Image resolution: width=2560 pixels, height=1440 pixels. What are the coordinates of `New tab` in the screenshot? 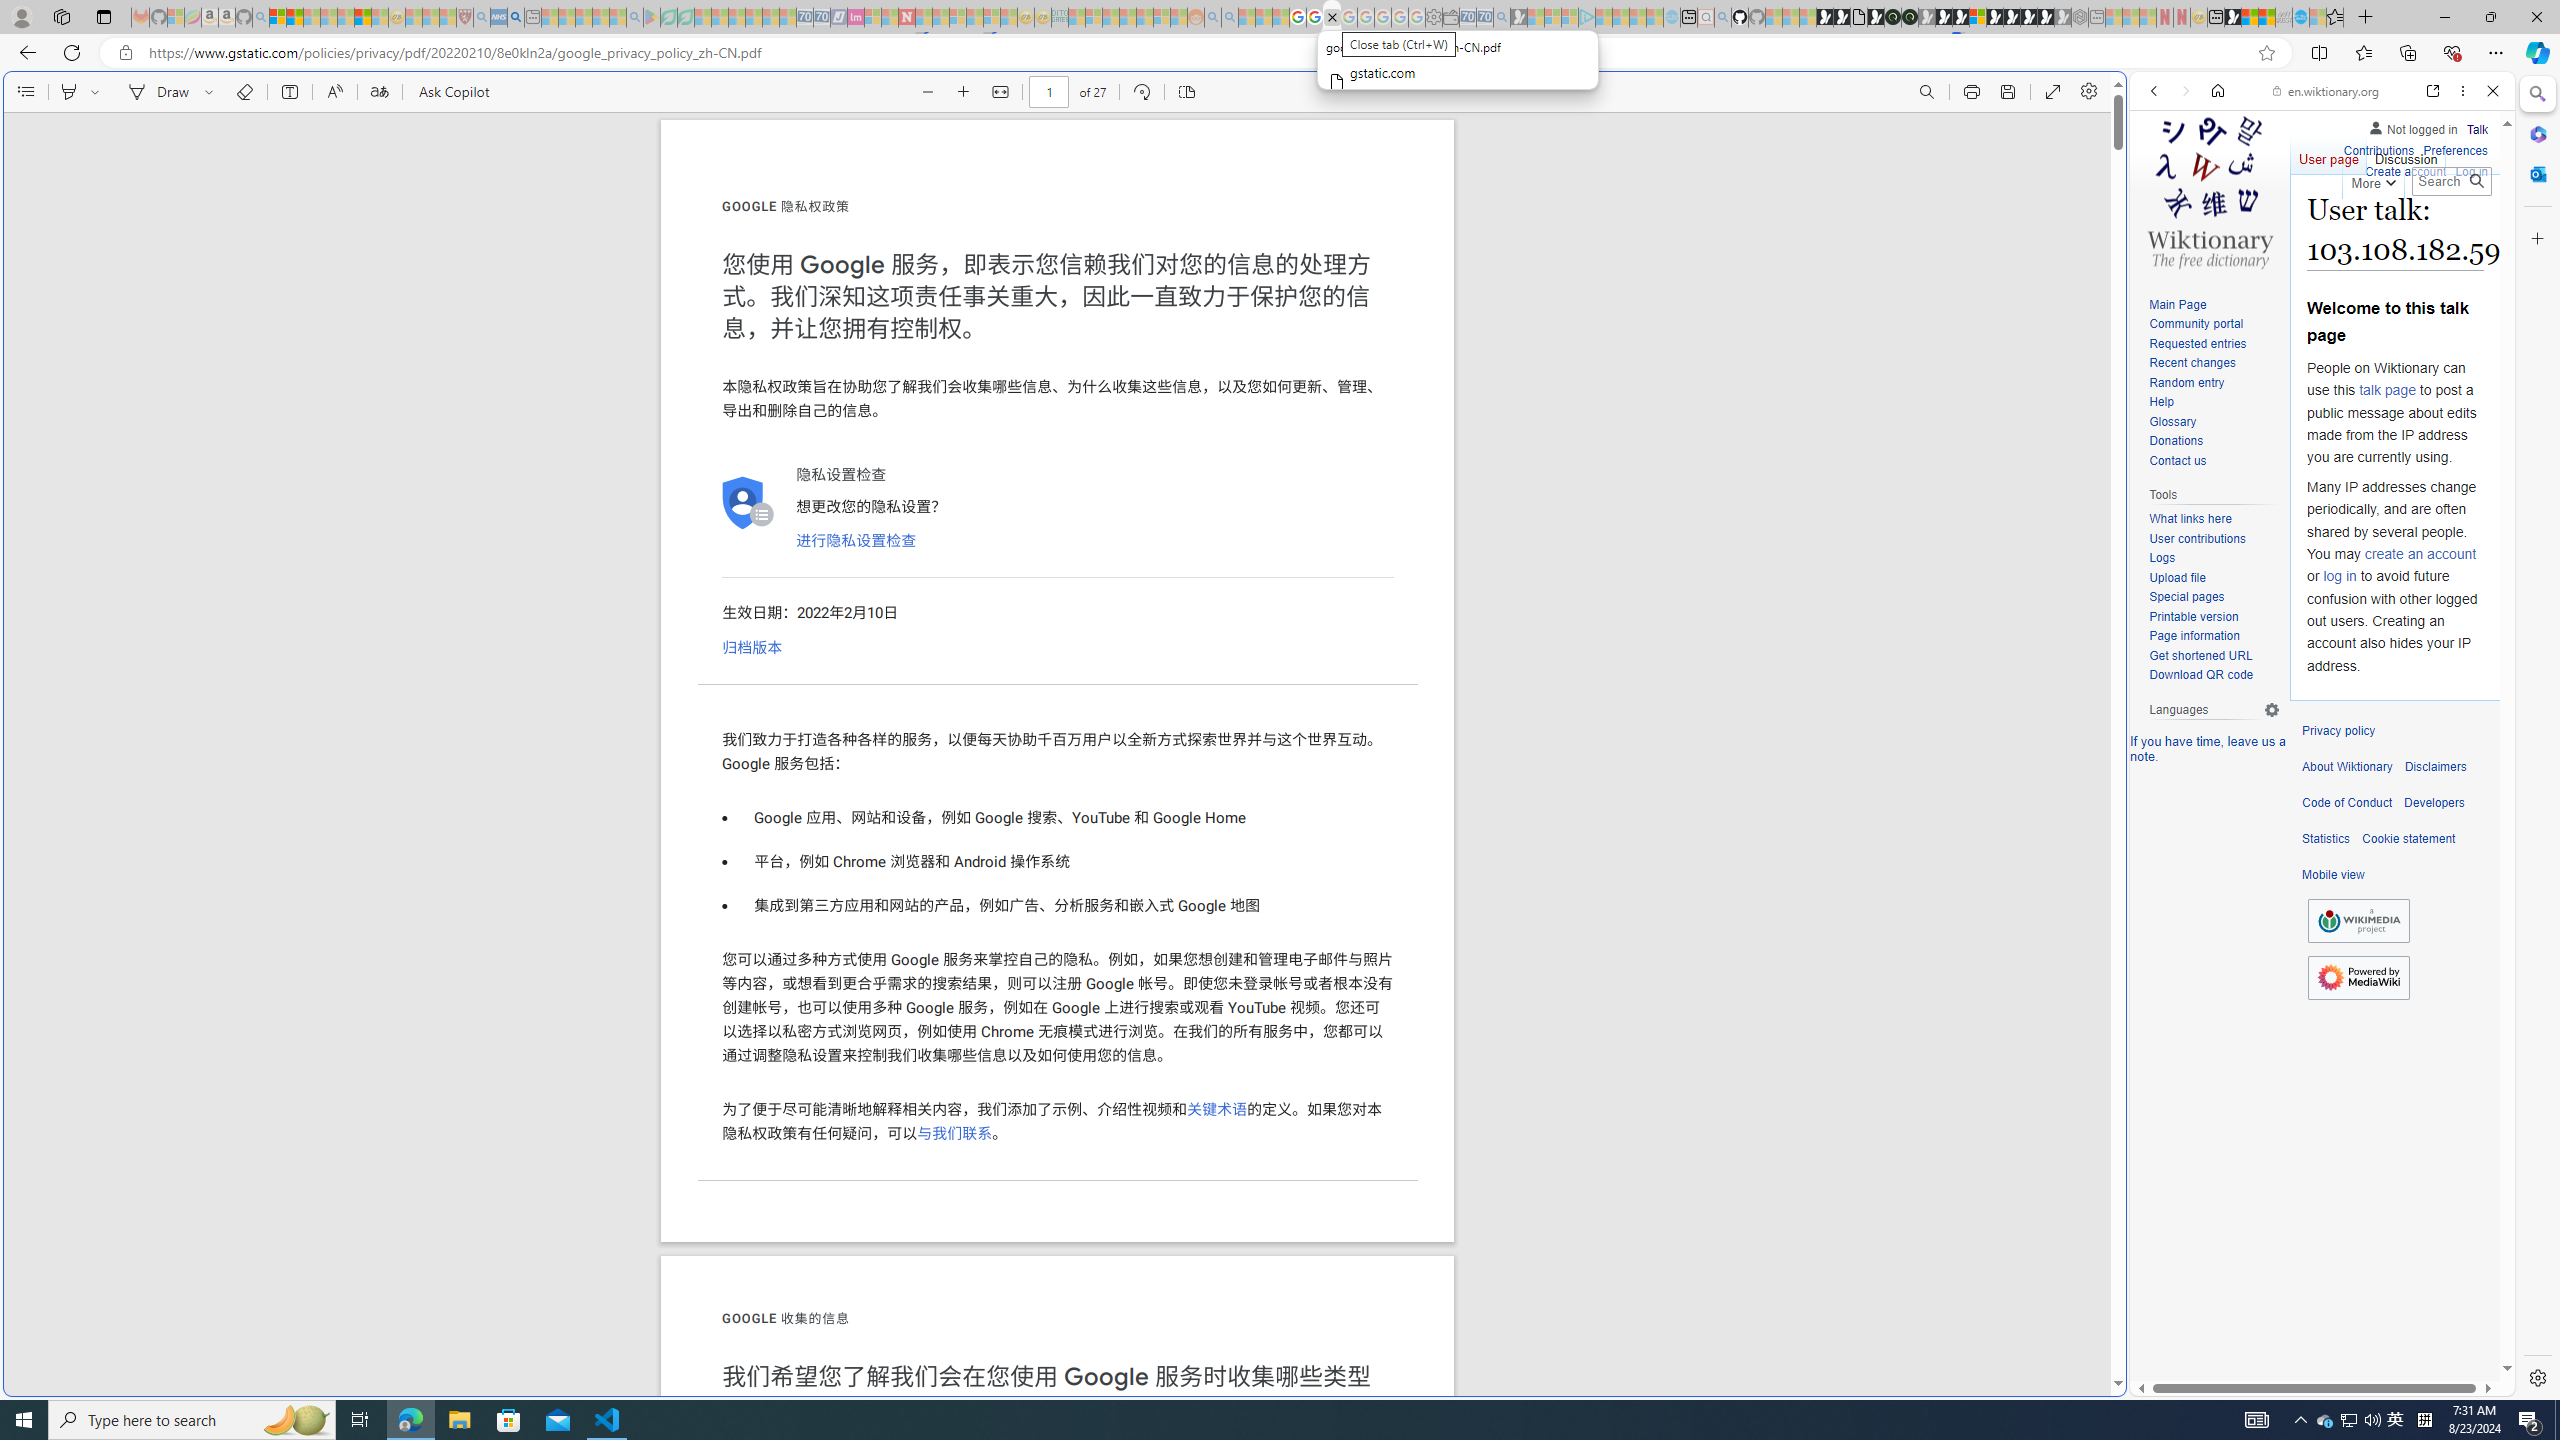 It's located at (2216, 17).